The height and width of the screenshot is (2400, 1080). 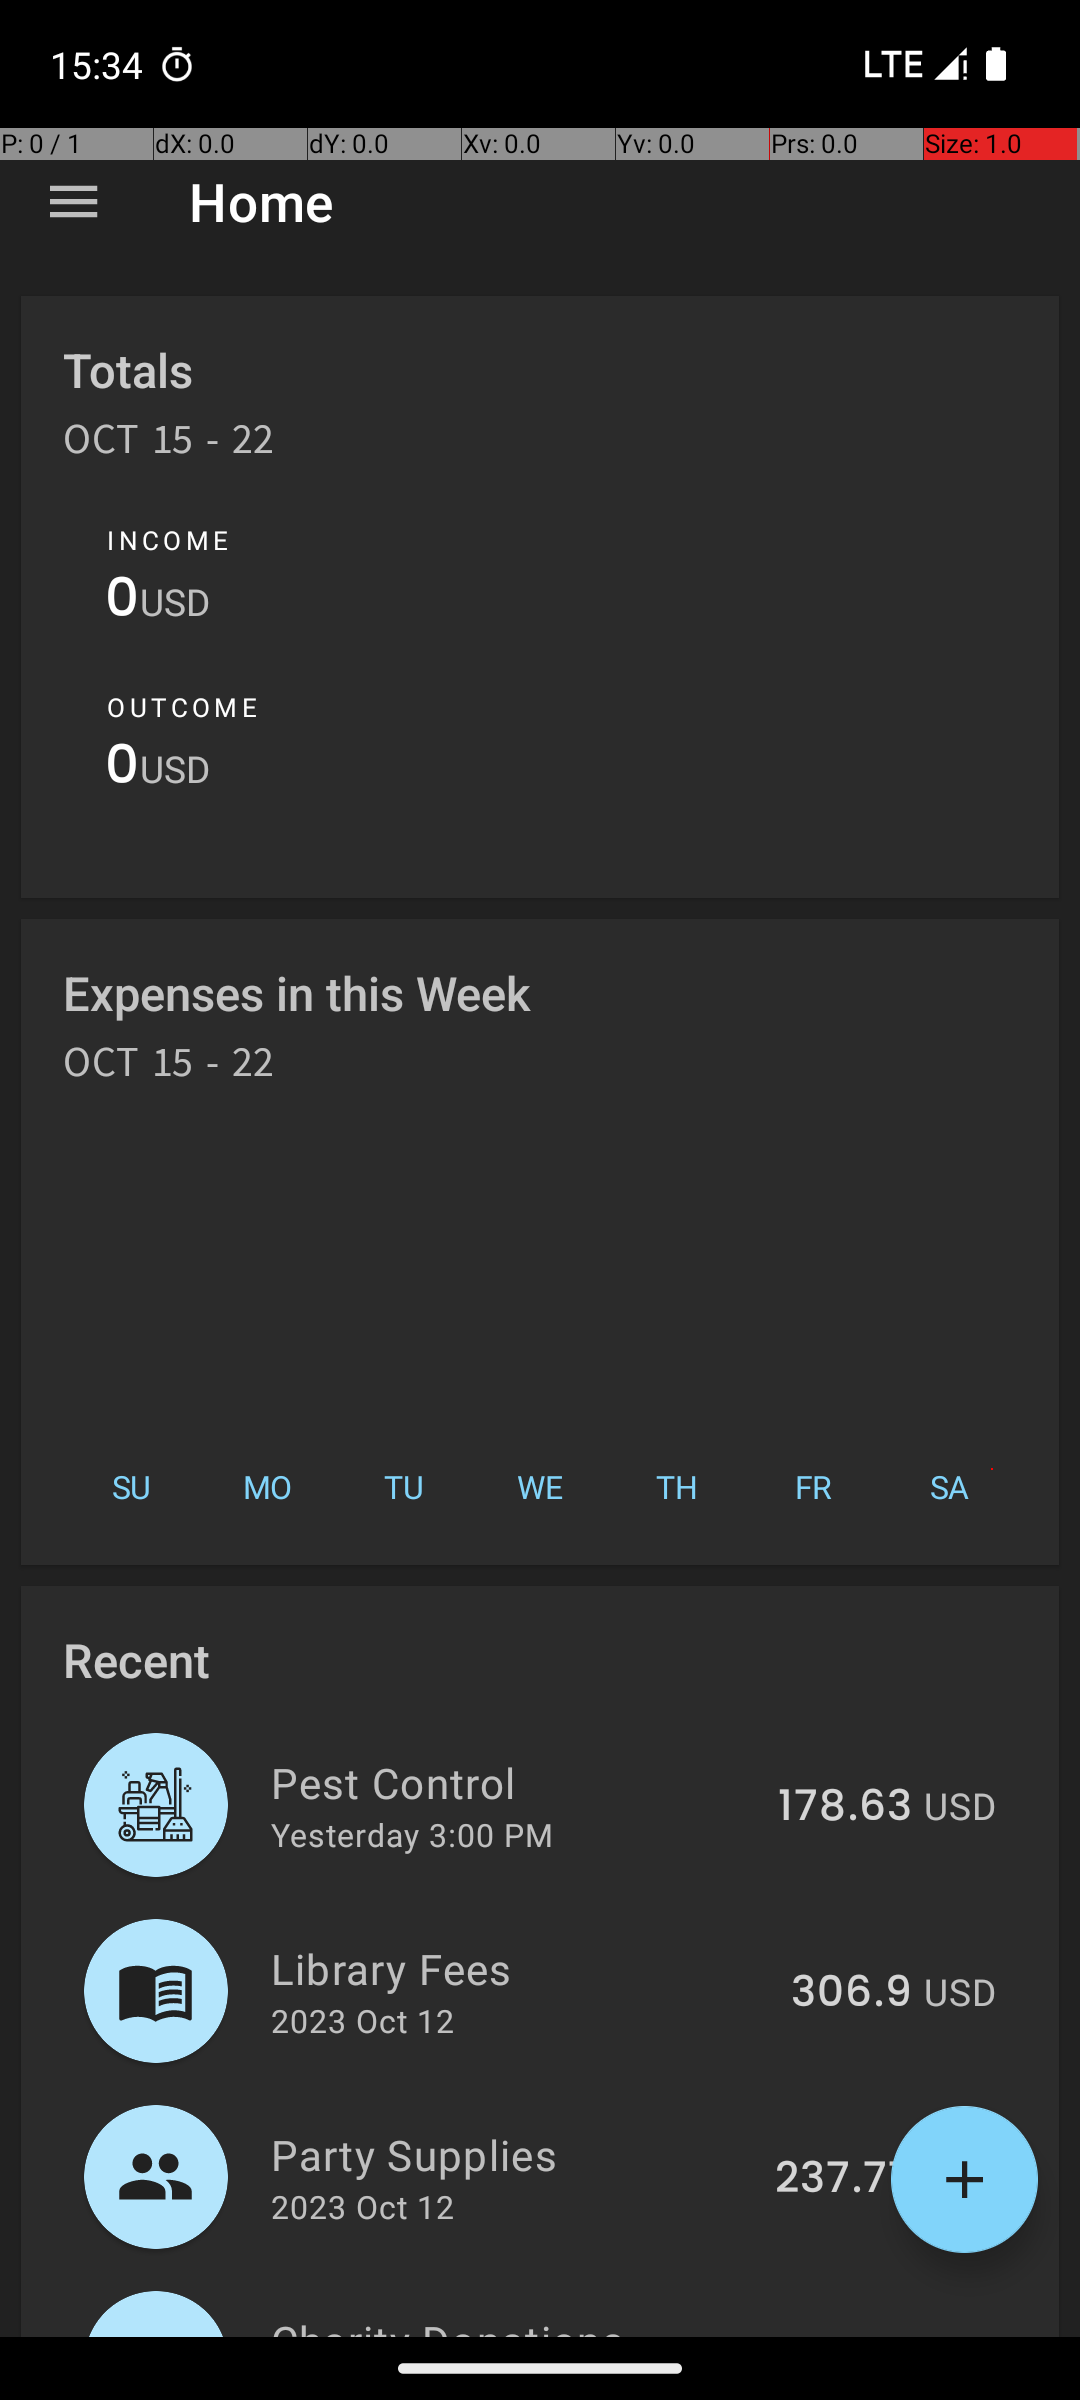 What do you see at coordinates (844, 2334) in the screenshot?
I see `136.39` at bounding box center [844, 2334].